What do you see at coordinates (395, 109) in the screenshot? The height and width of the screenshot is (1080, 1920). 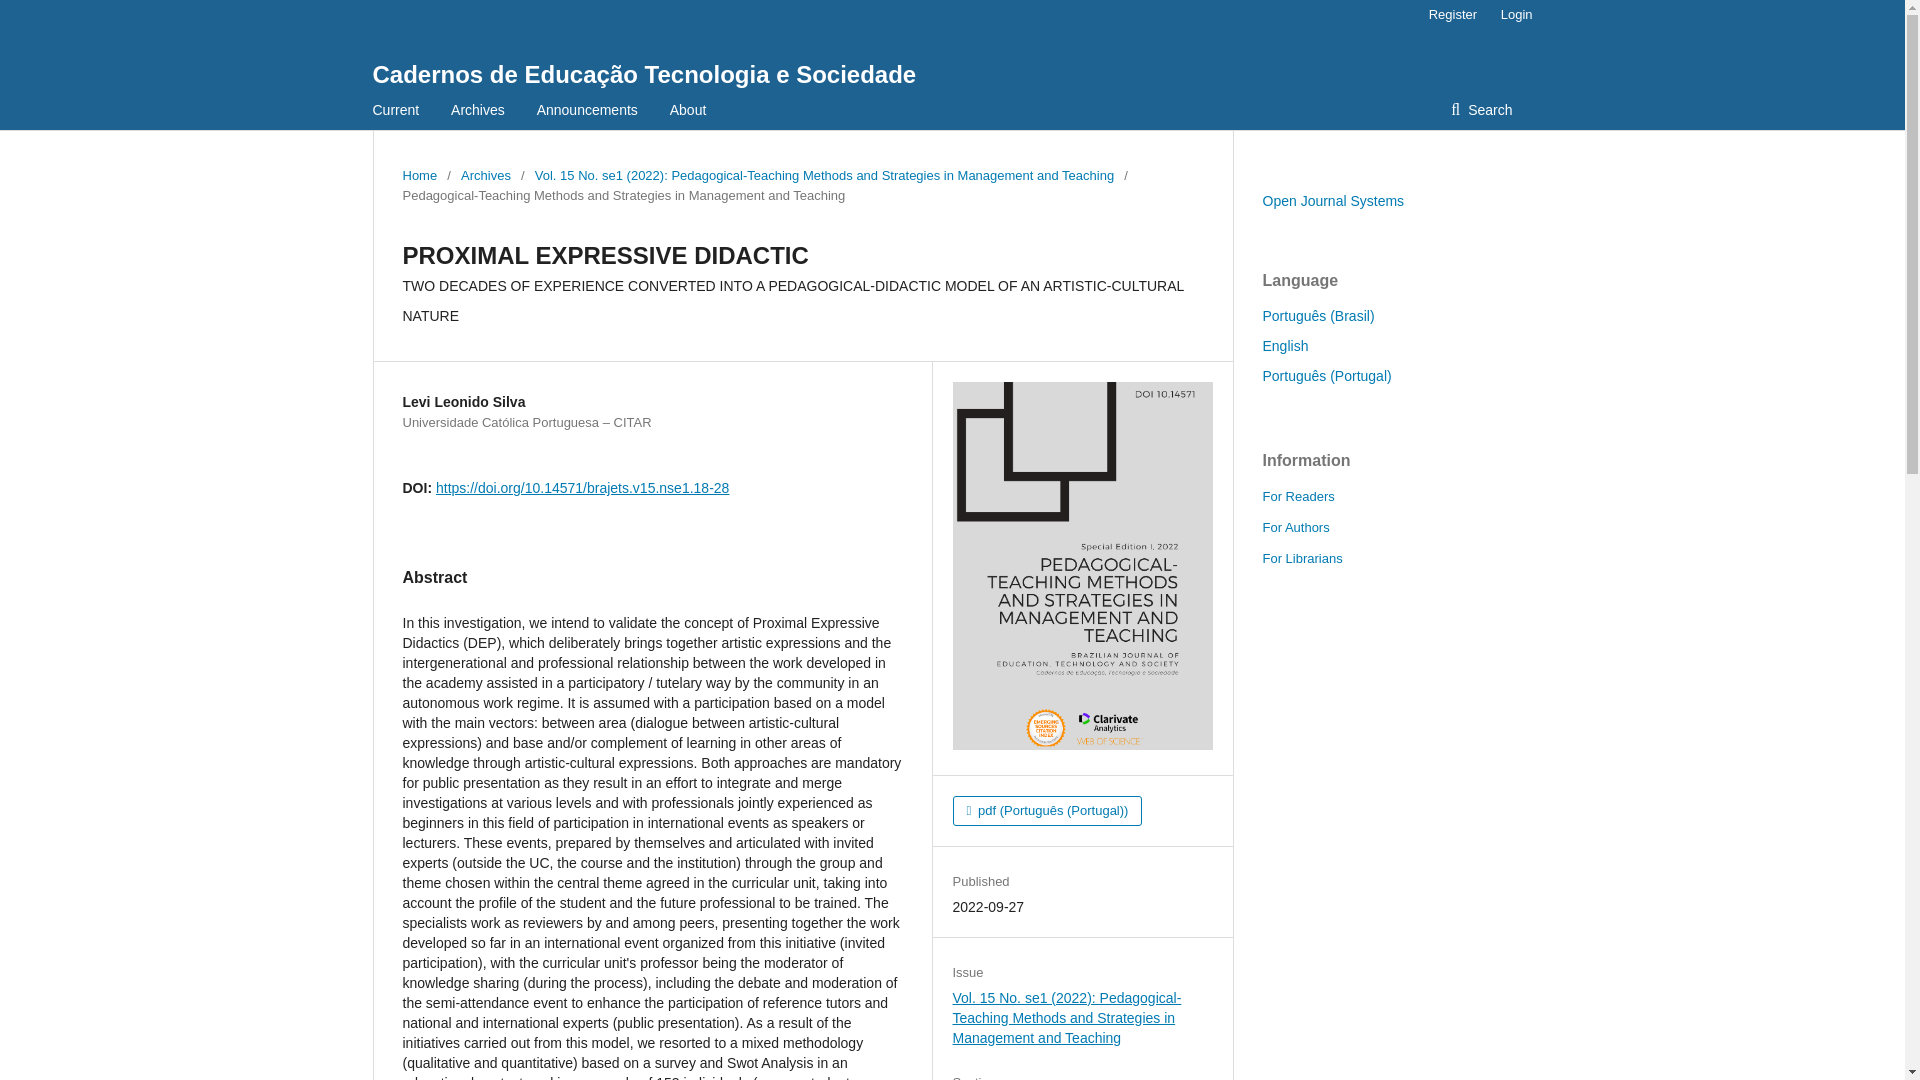 I see `Current` at bounding box center [395, 109].